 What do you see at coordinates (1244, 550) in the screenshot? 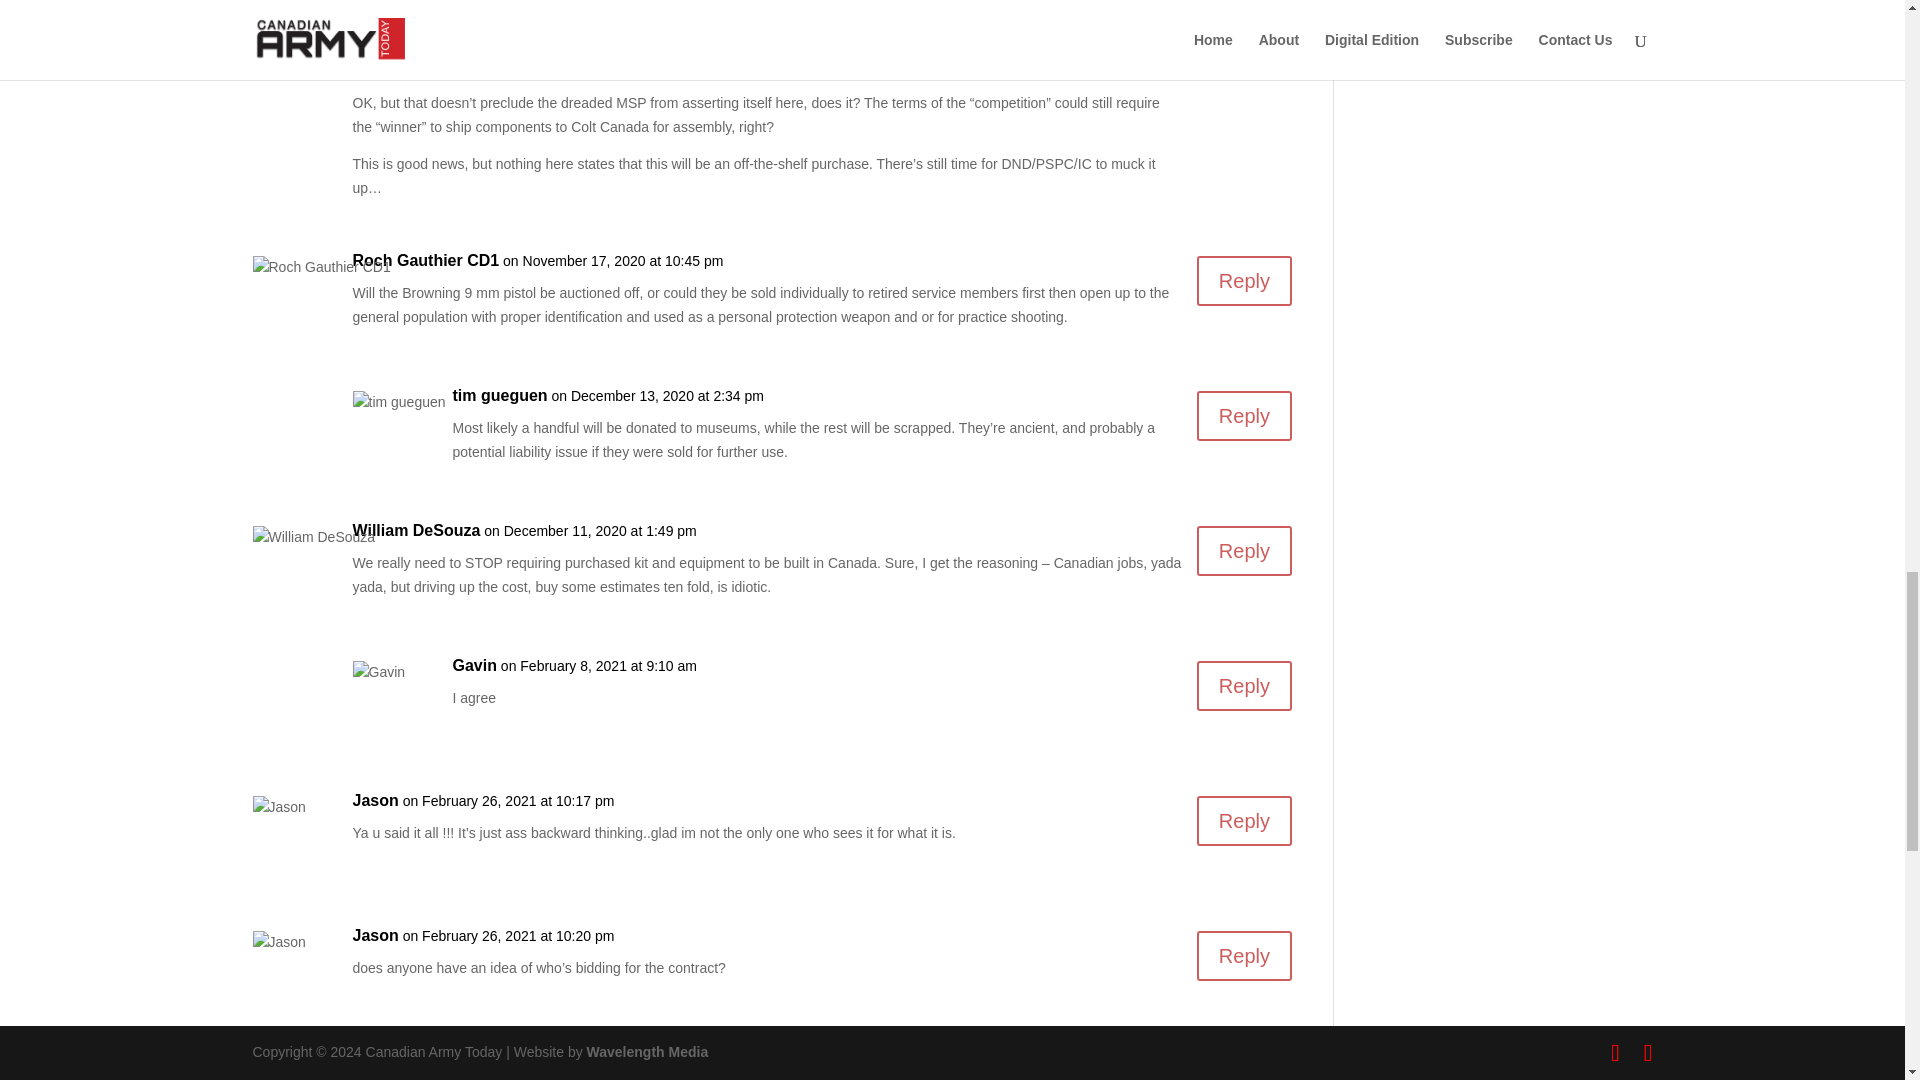
I see `Reply` at bounding box center [1244, 550].